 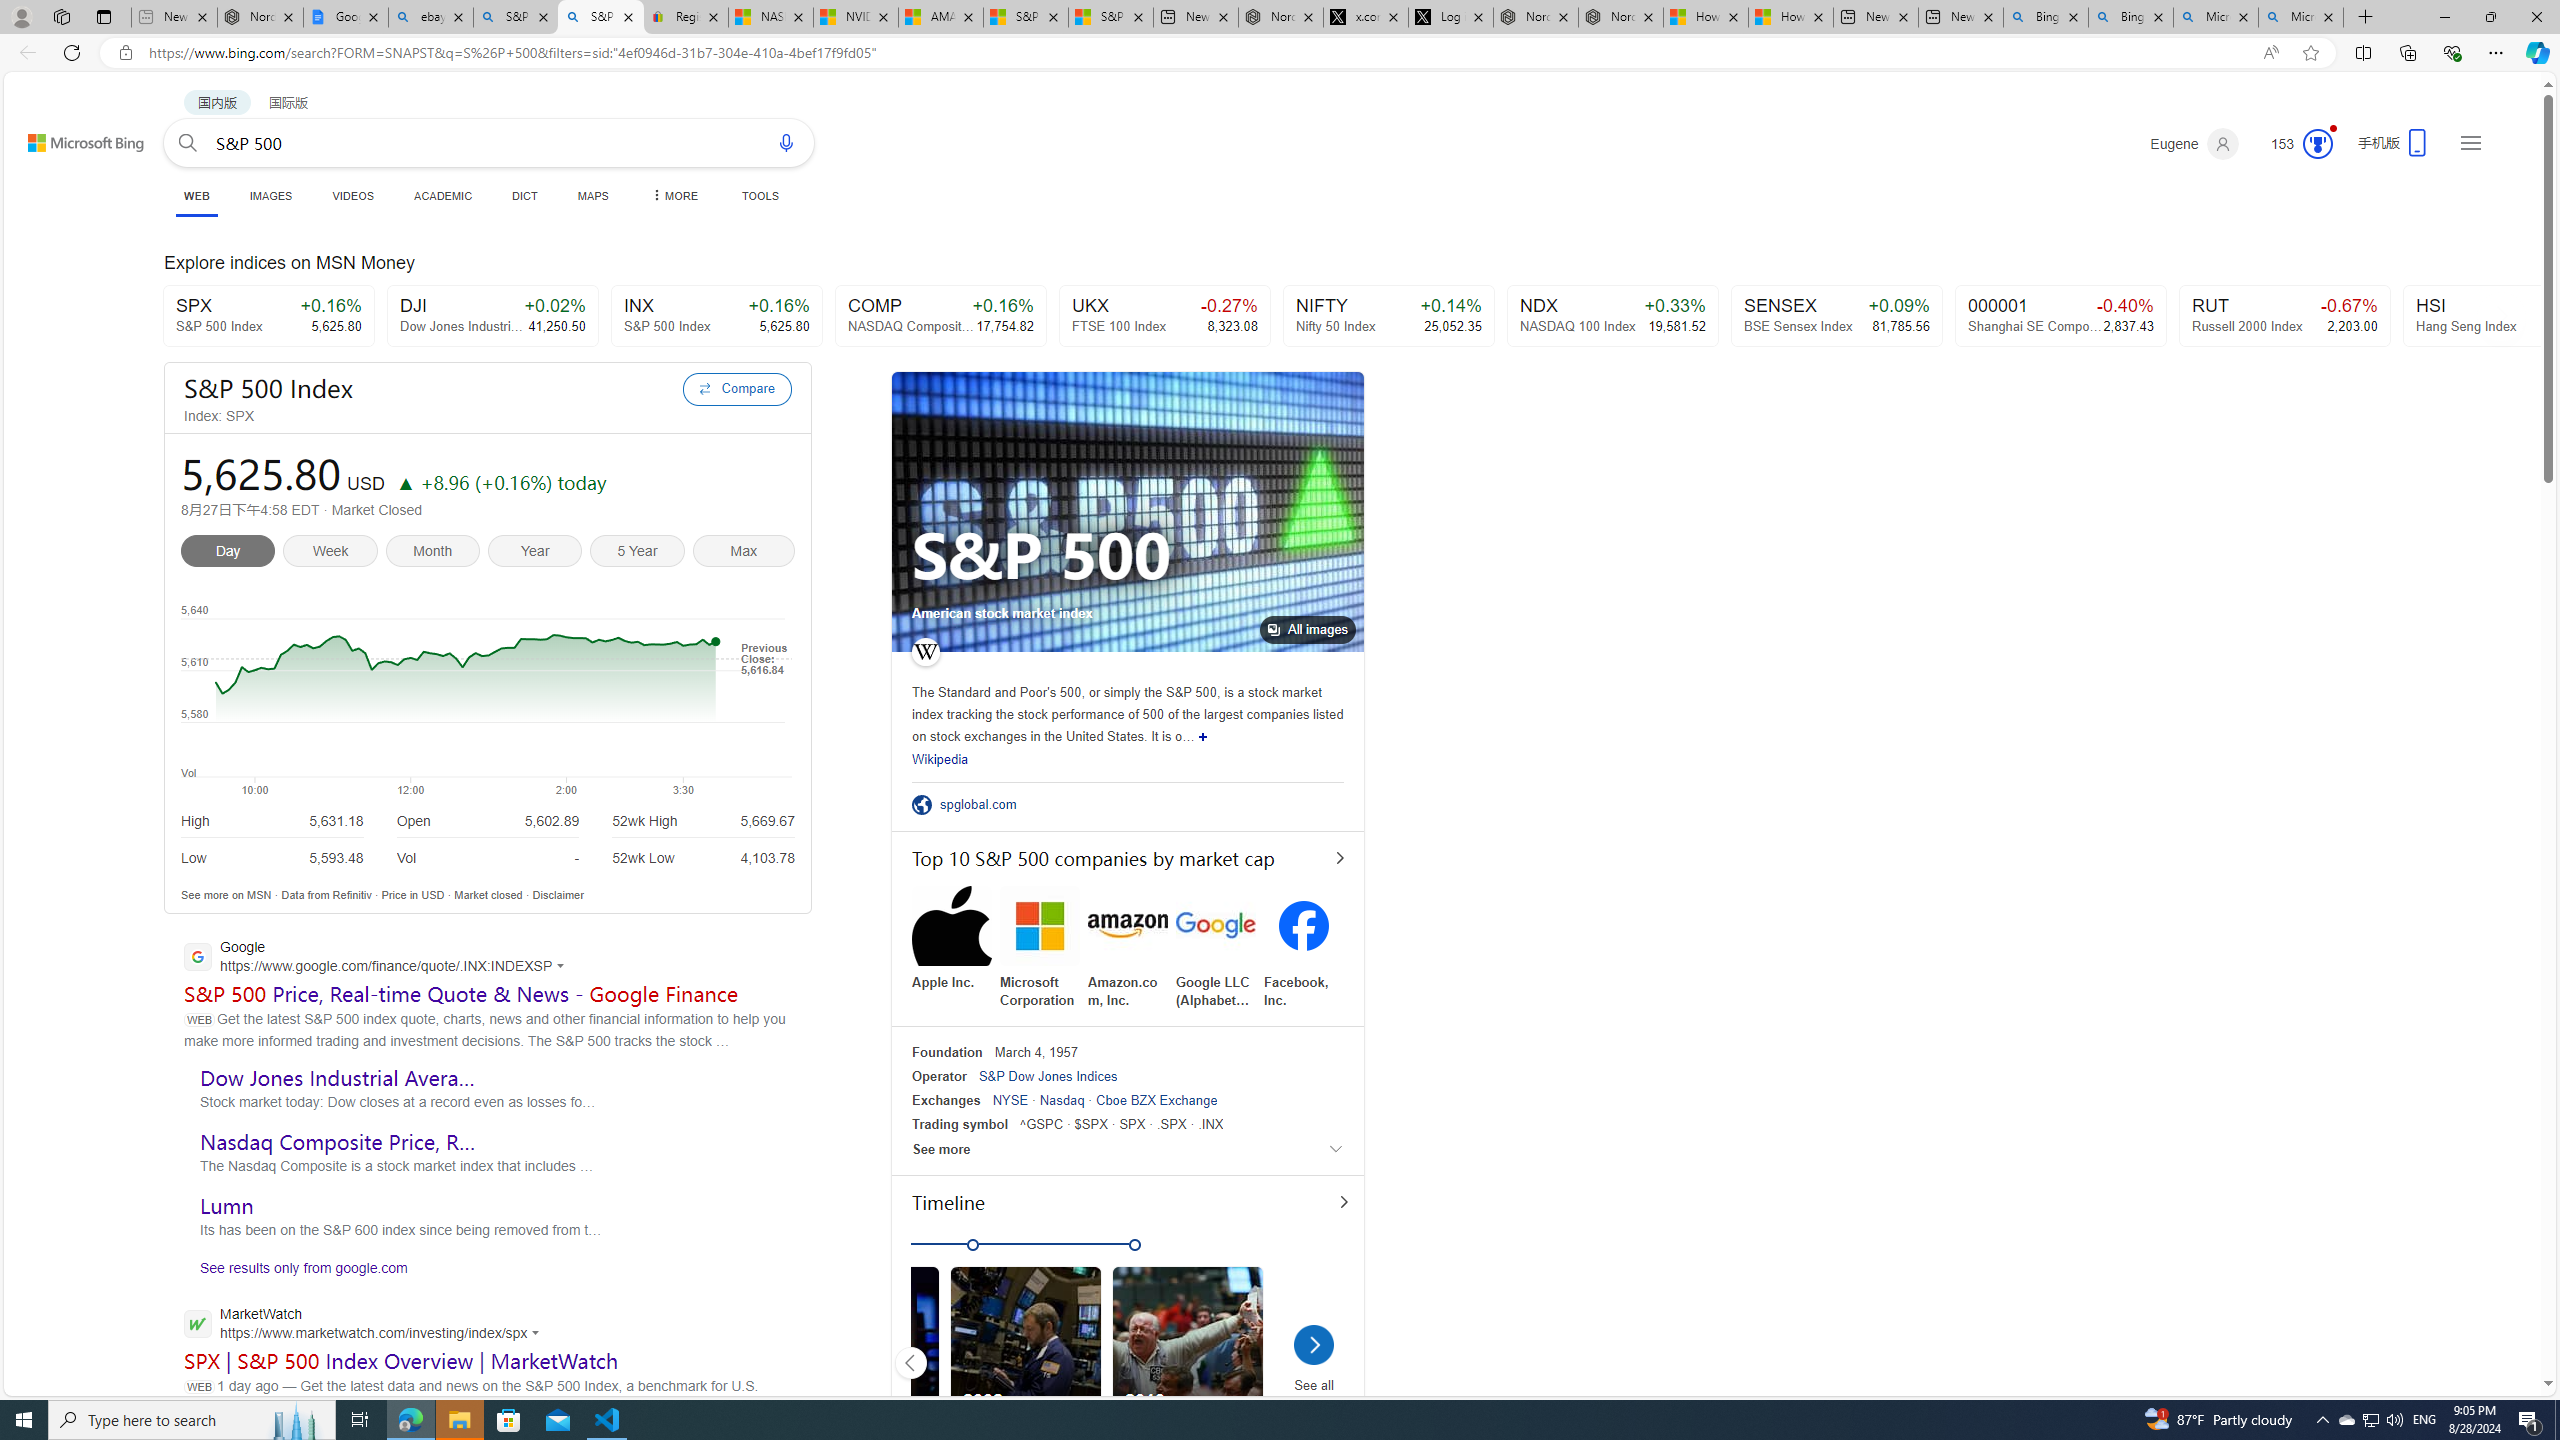 What do you see at coordinates (2508, 316) in the screenshot?
I see `HSI-1.02%Hang Seng Index17,692.45` at bounding box center [2508, 316].